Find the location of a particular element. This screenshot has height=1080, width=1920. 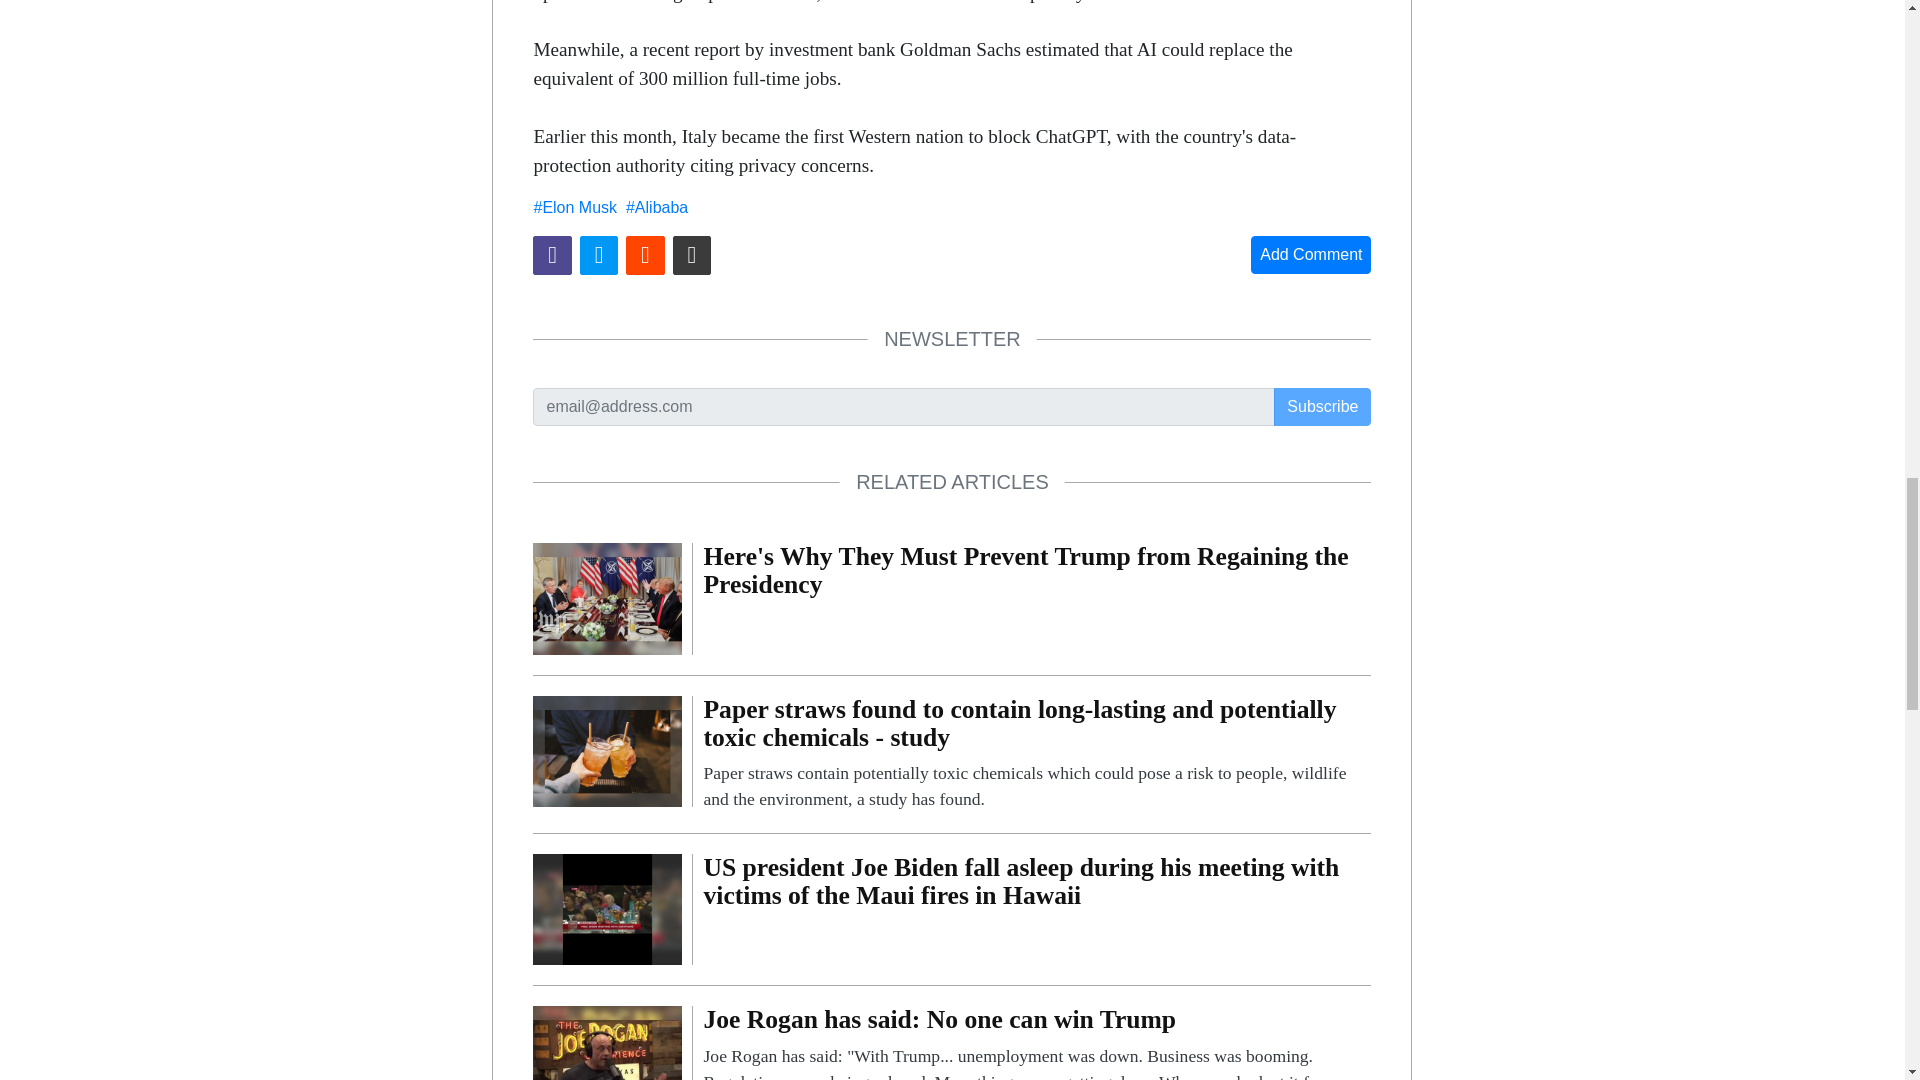

Joe Rogan has said: No one can win Trump is located at coordinates (607, 1060).